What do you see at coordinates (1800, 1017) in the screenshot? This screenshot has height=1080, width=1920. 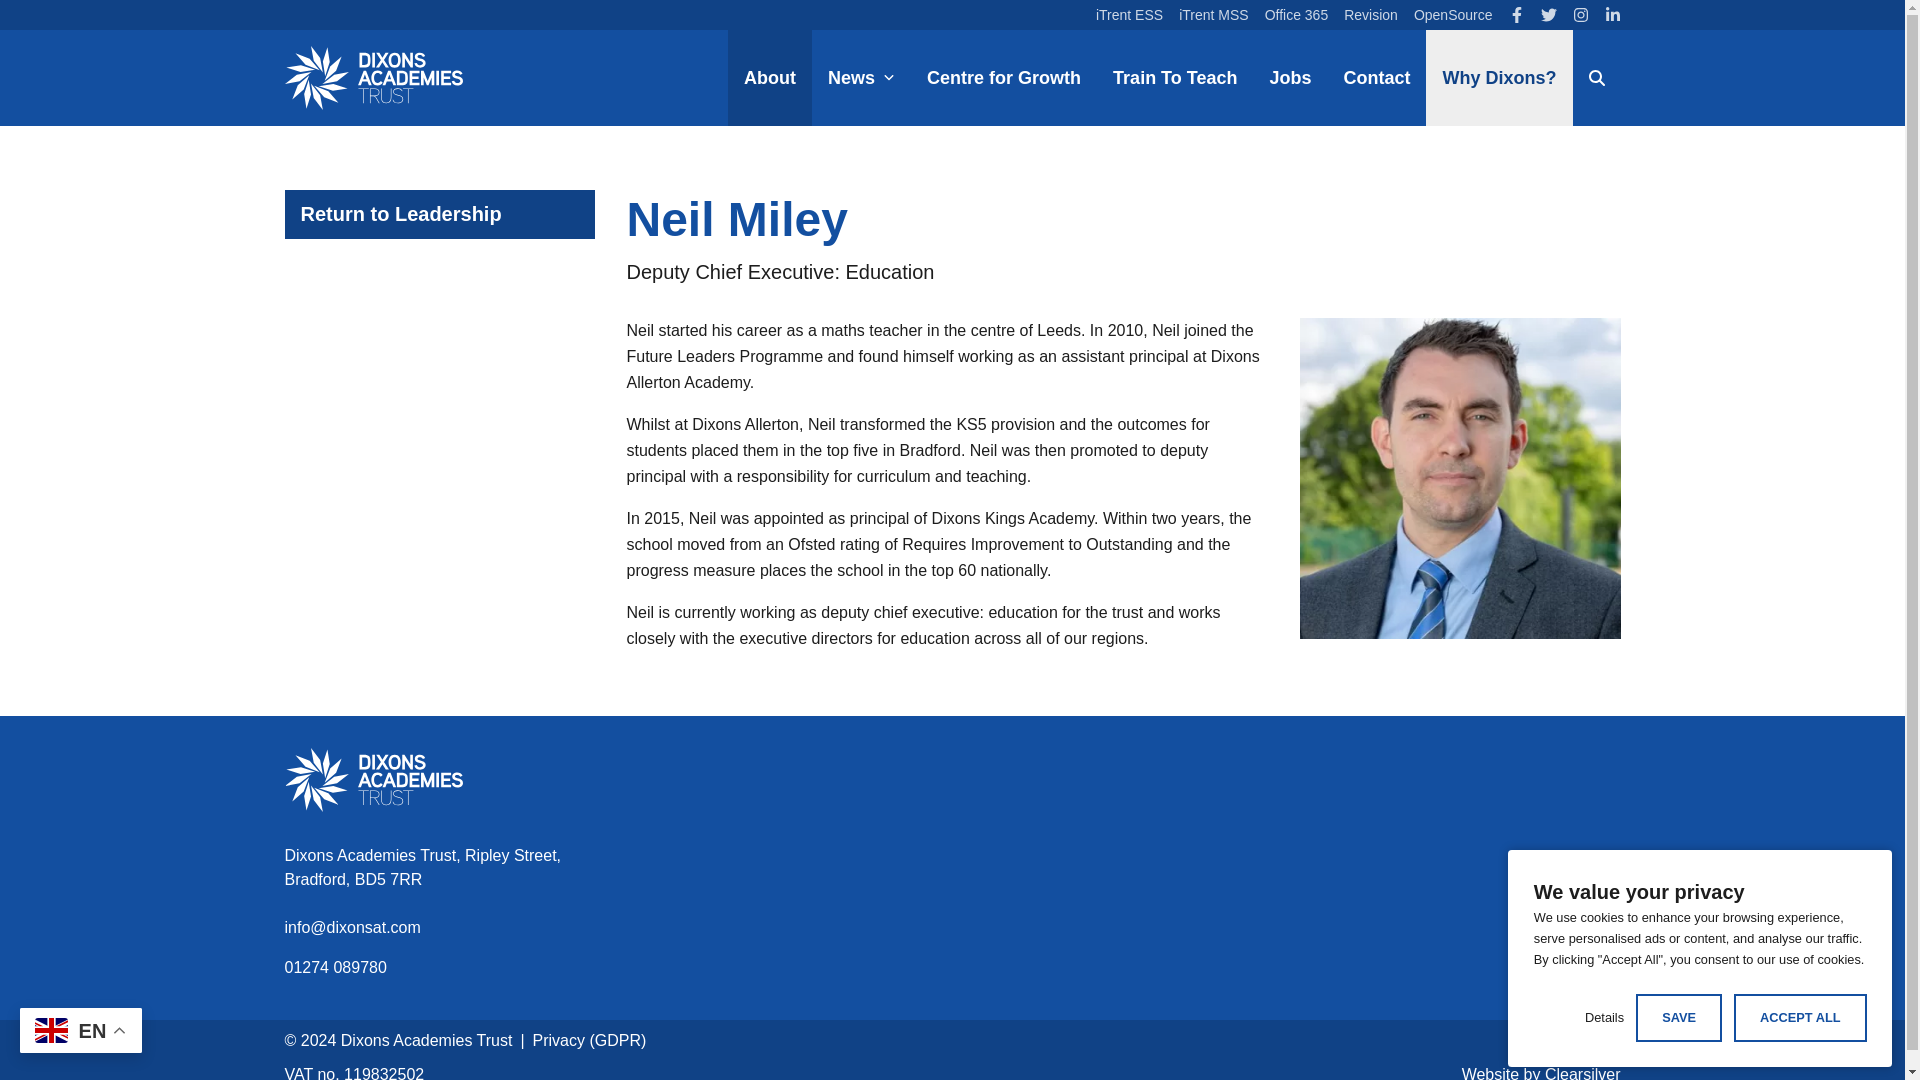 I see `ACCEPT ALL` at bounding box center [1800, 1017].